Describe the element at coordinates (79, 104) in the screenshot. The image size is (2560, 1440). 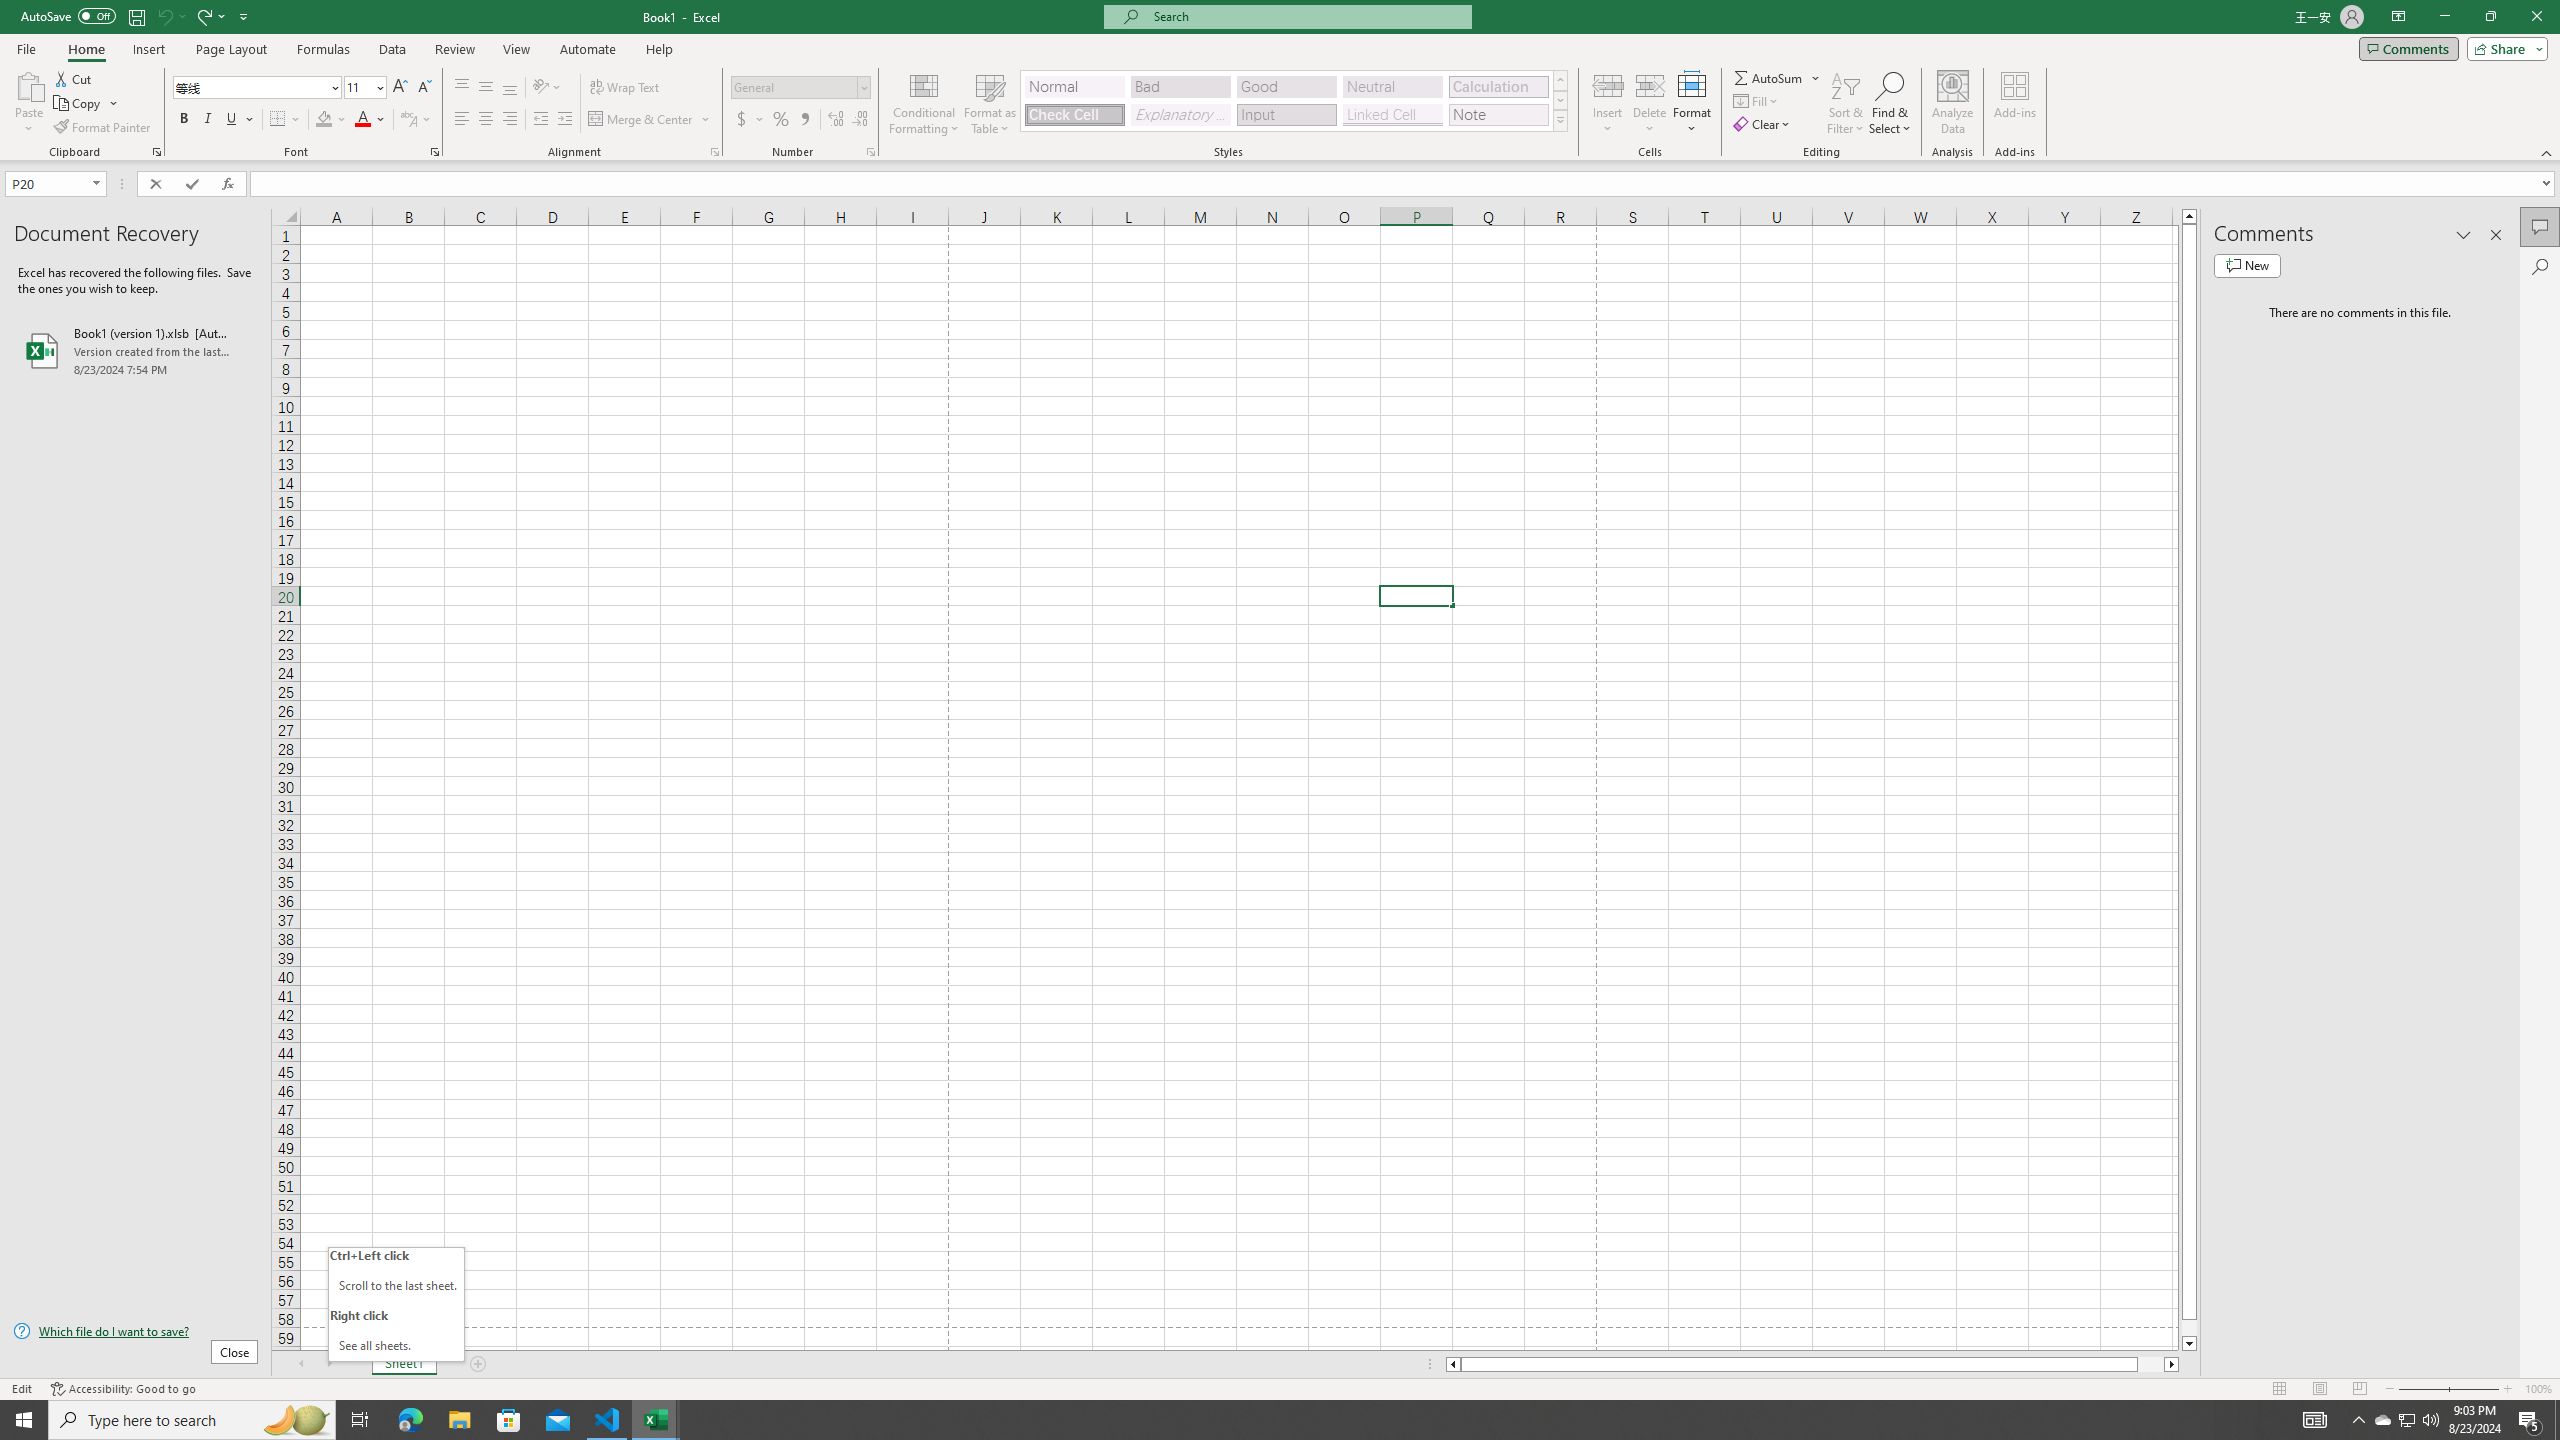
I see `Copy` at that location.